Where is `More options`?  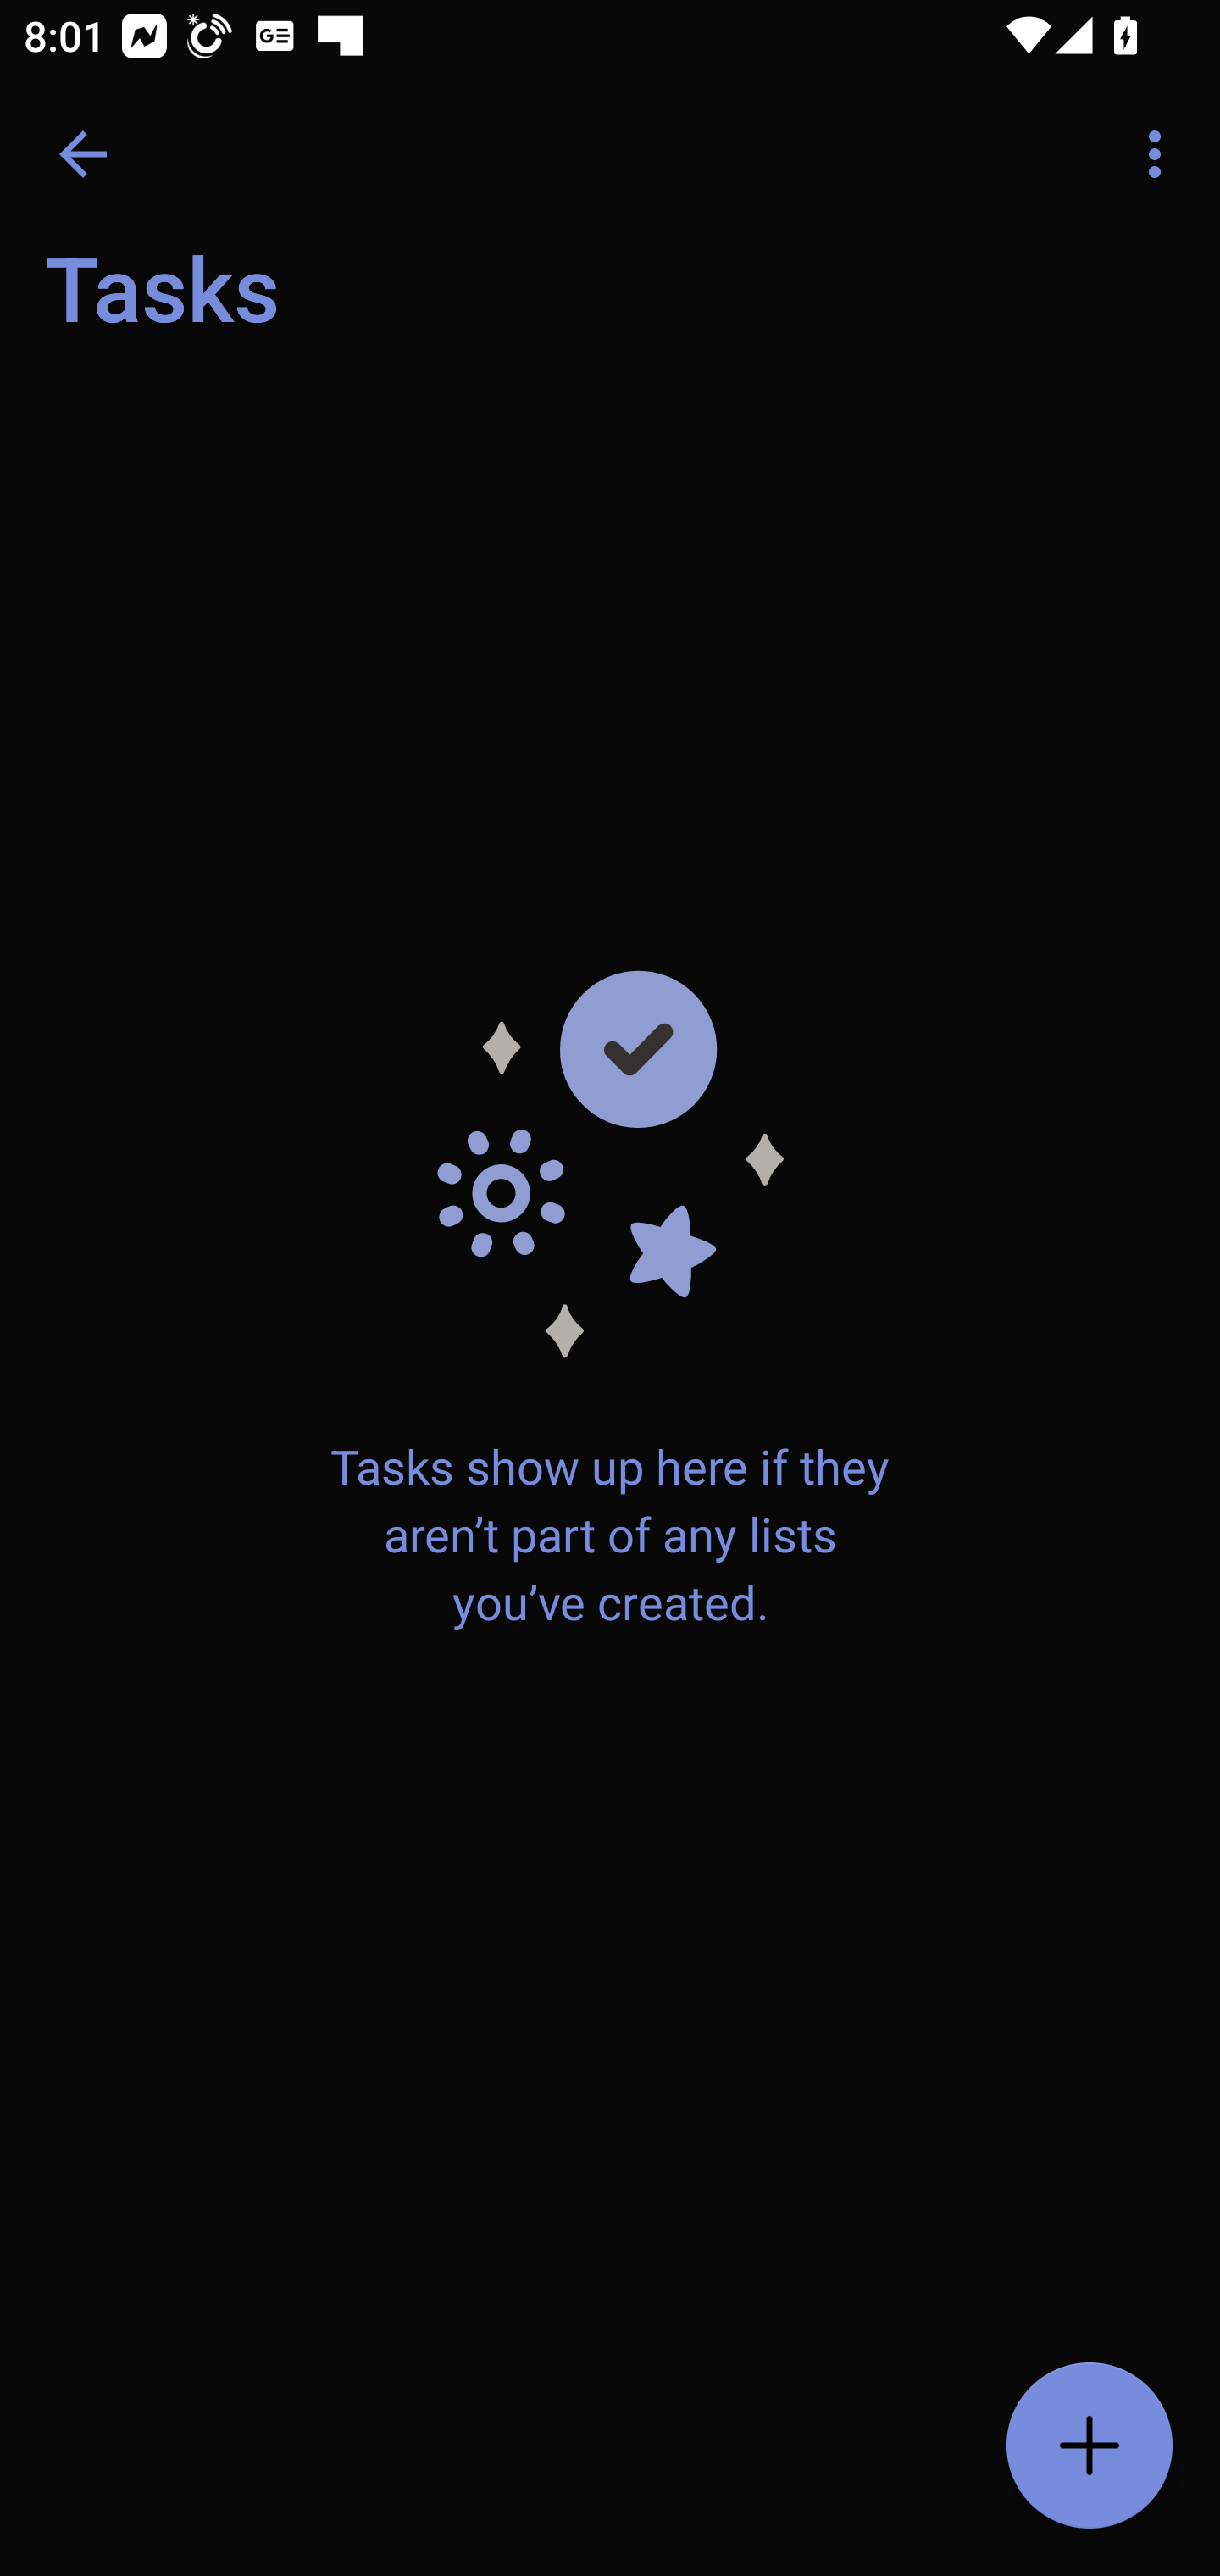 More options is located at coordinates (1161, 154).